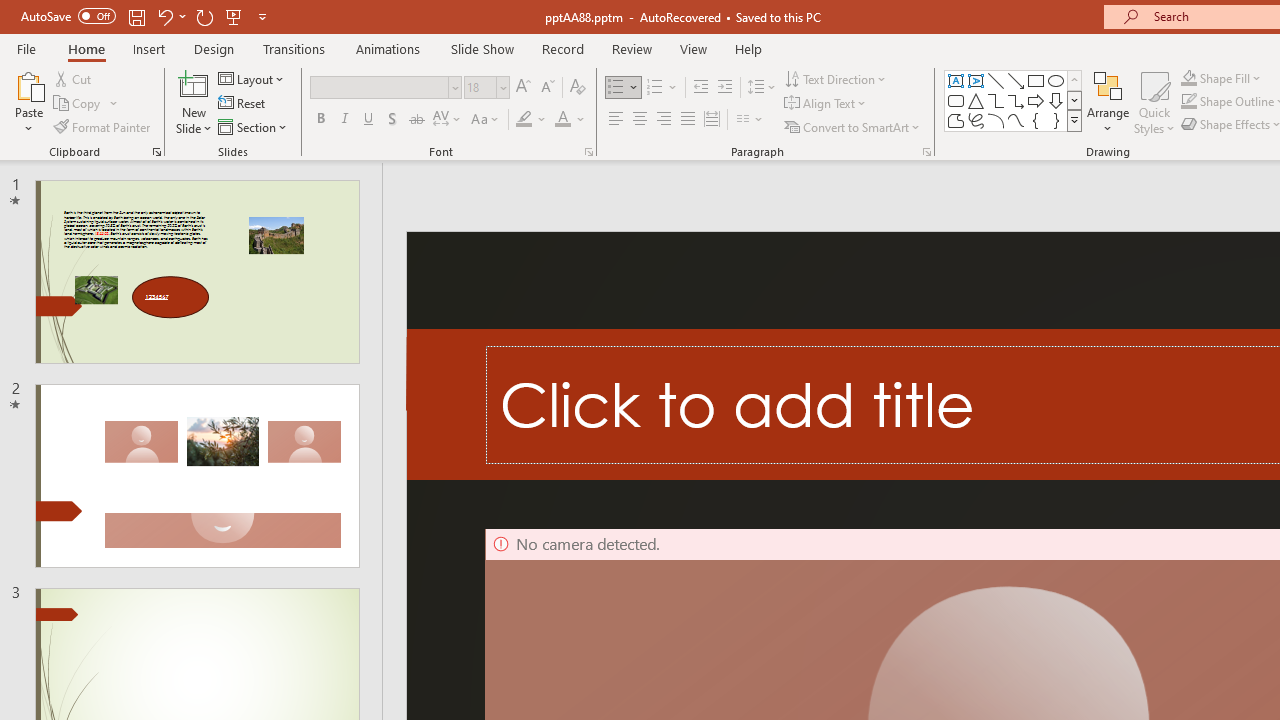  What do you see at coordinates (654, 88) in the screenshot?
I see `Numbering` at bounding box center [654, 88].